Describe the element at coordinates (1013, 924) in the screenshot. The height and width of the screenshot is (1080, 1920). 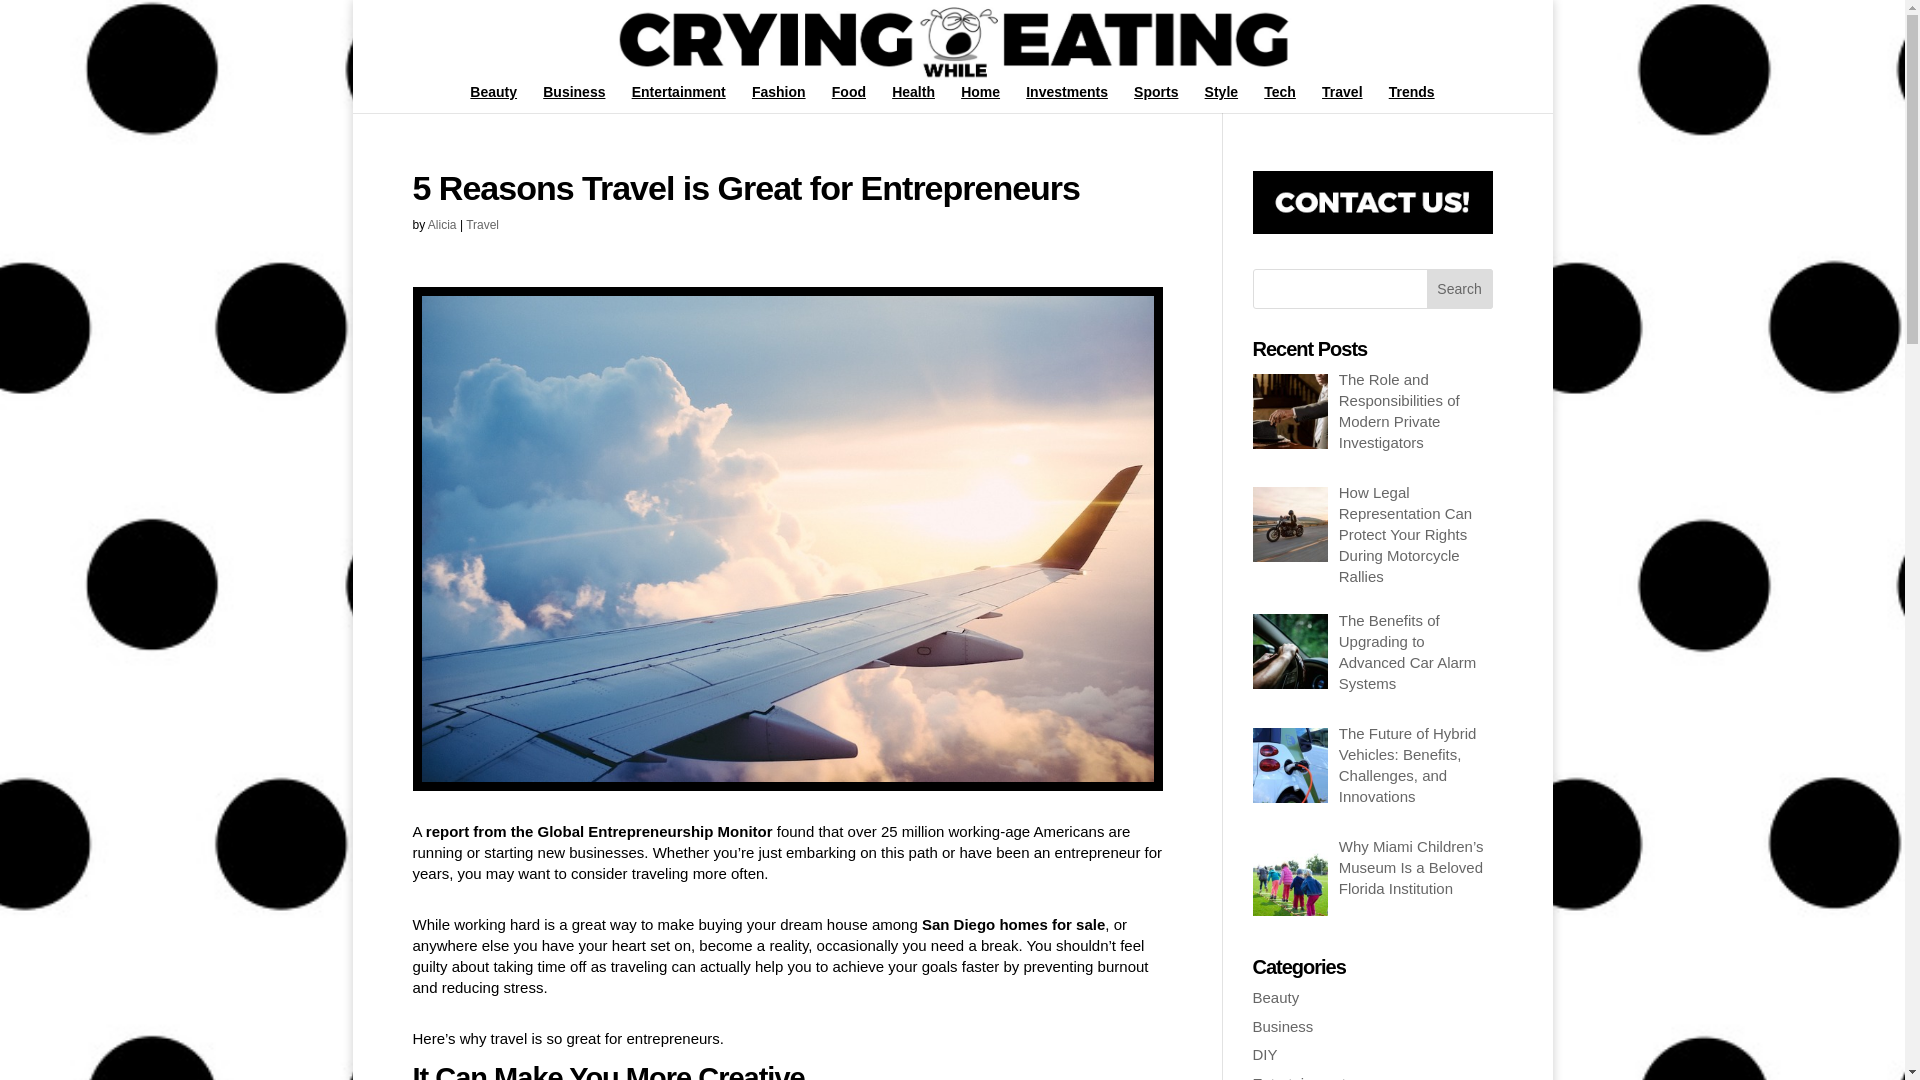
I see `San Diego homes for sale` at that location.